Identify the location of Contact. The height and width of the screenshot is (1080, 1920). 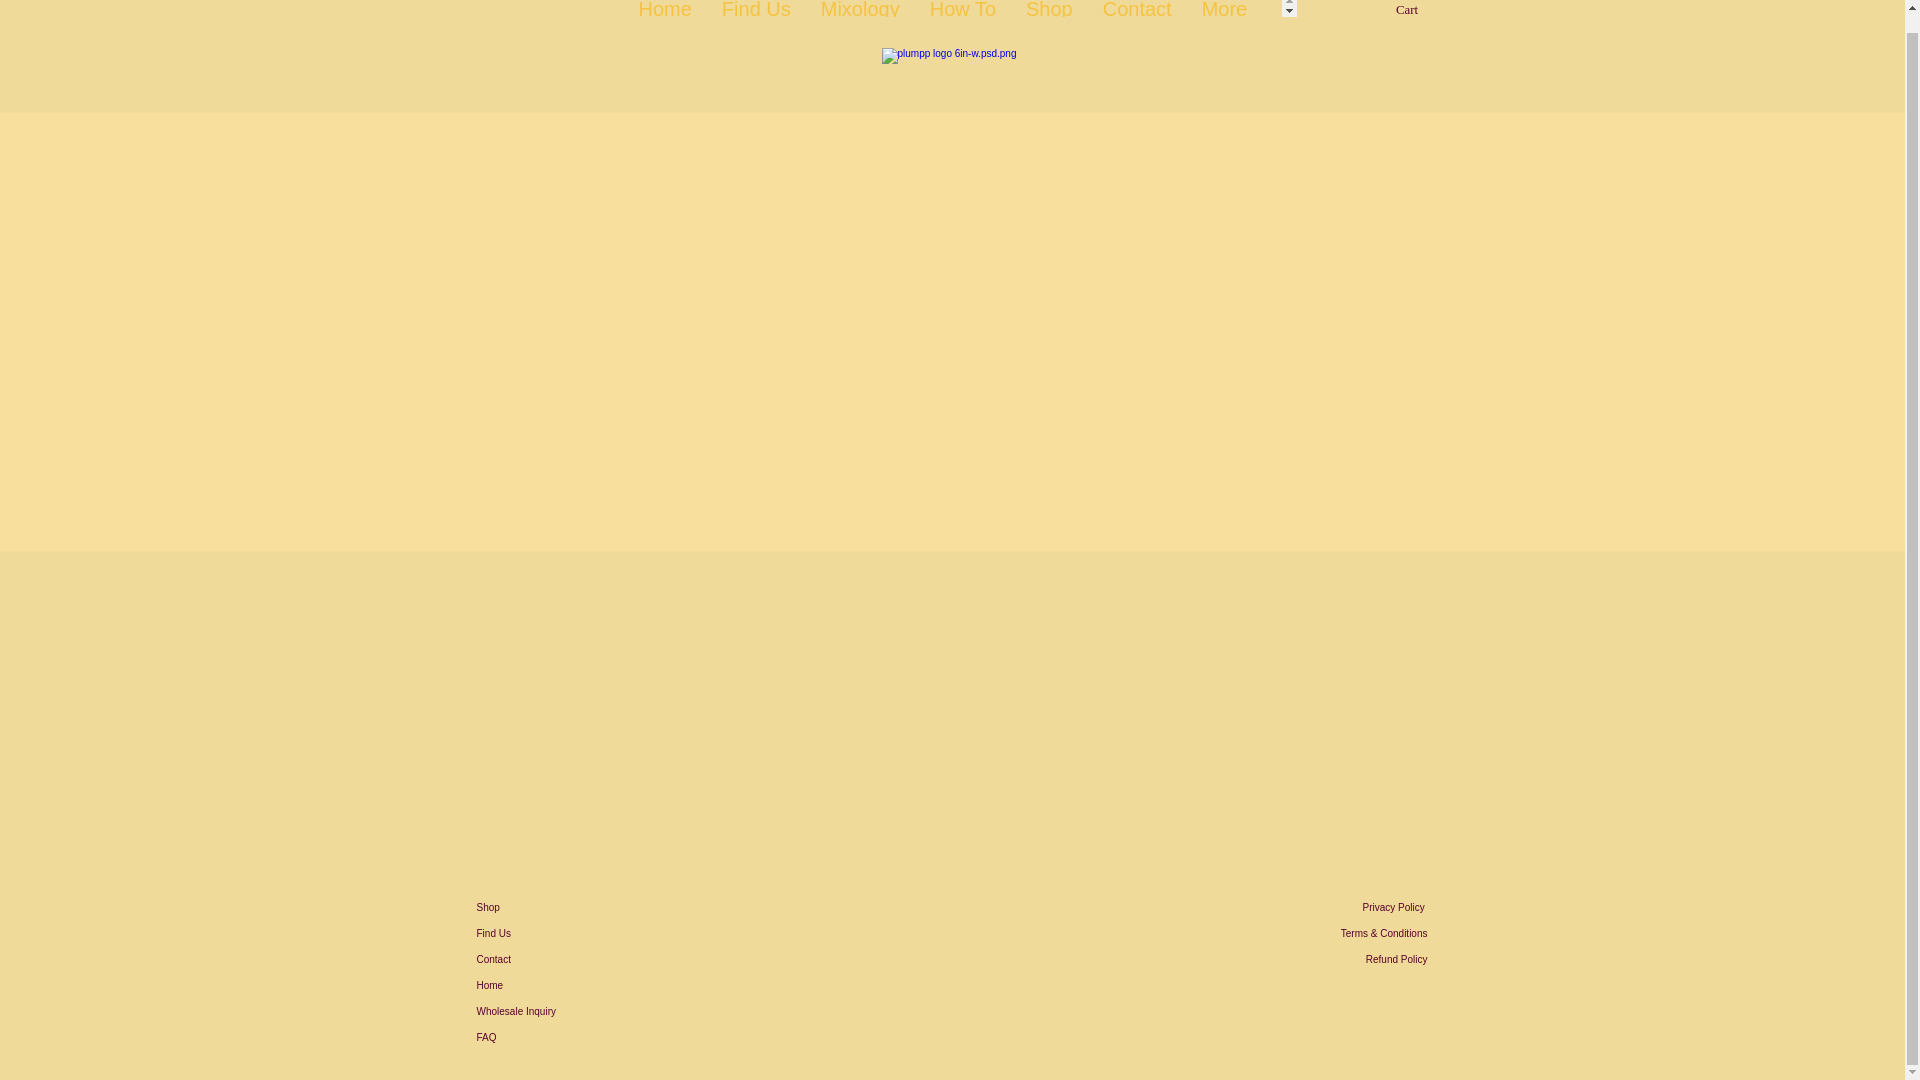
(1137, 8).